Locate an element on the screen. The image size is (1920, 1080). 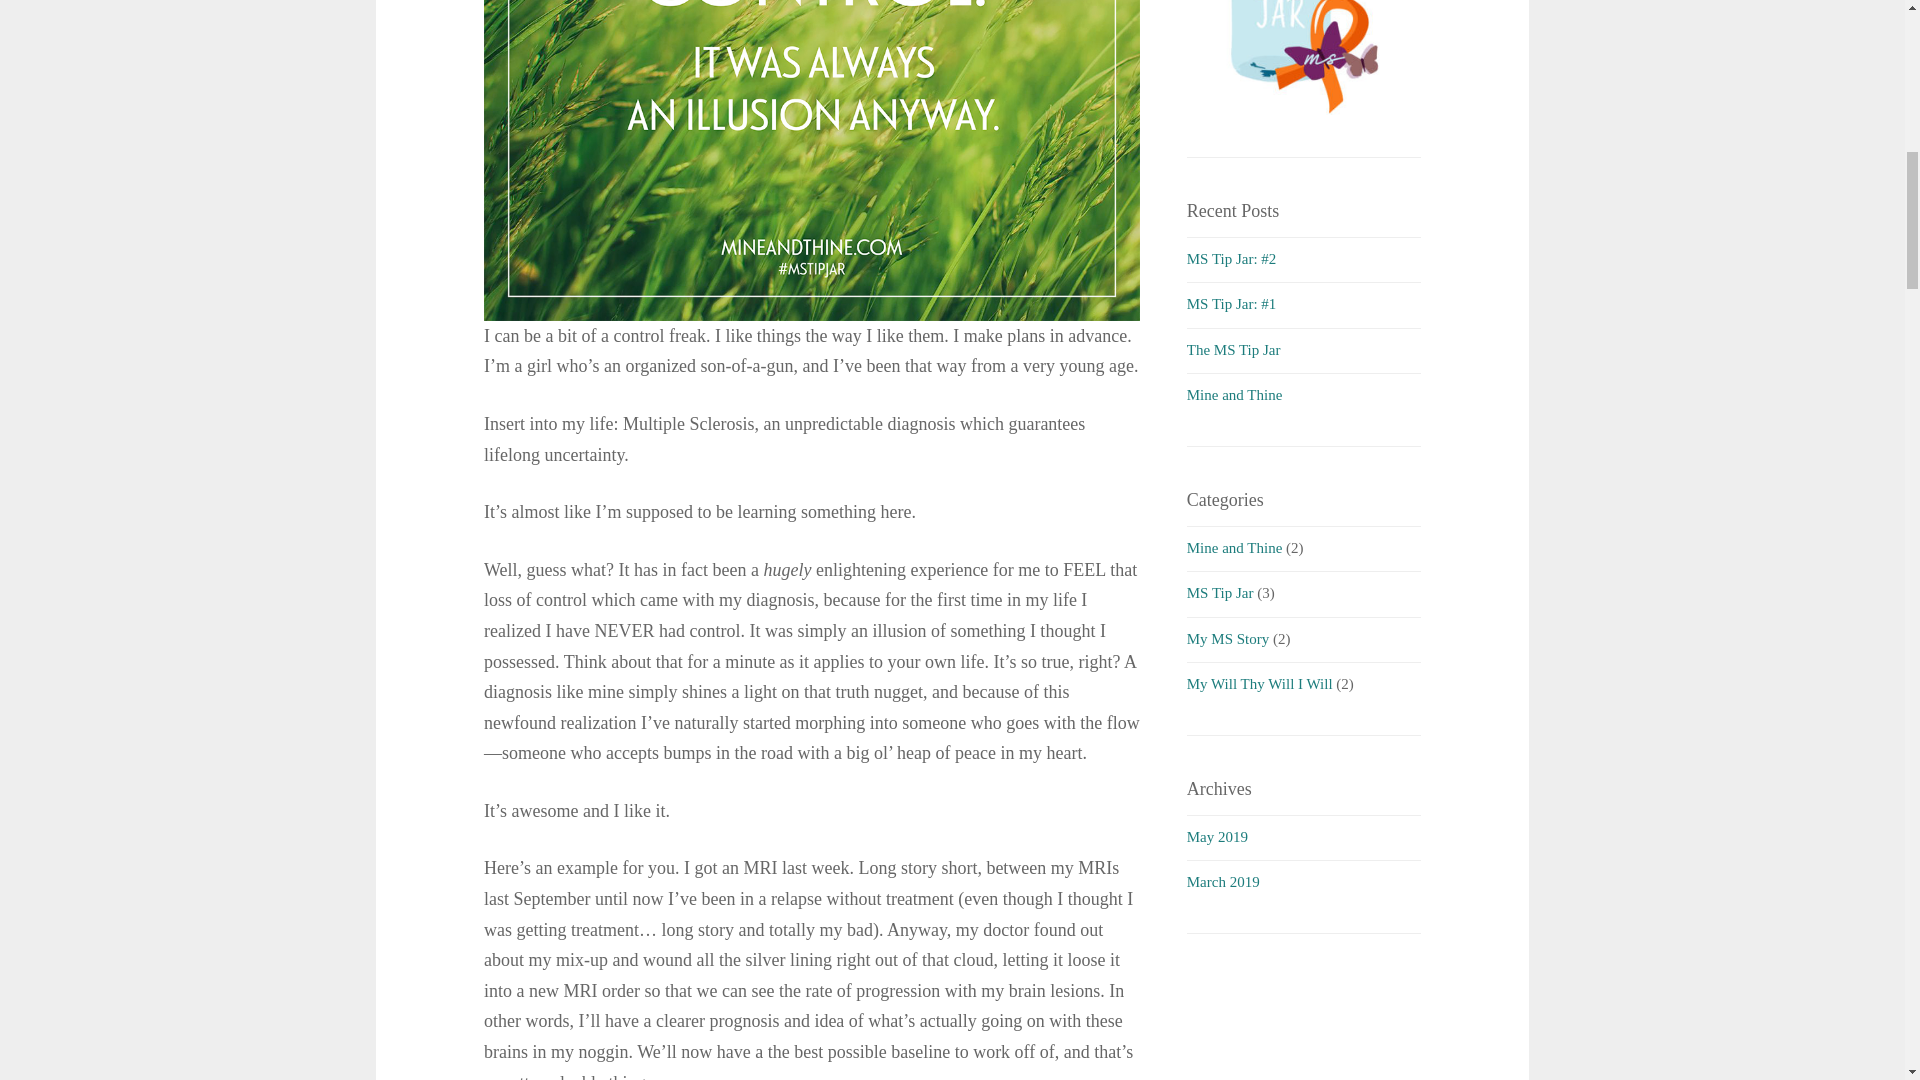
MS Tip Jar is located at coordinates (1220, 592).